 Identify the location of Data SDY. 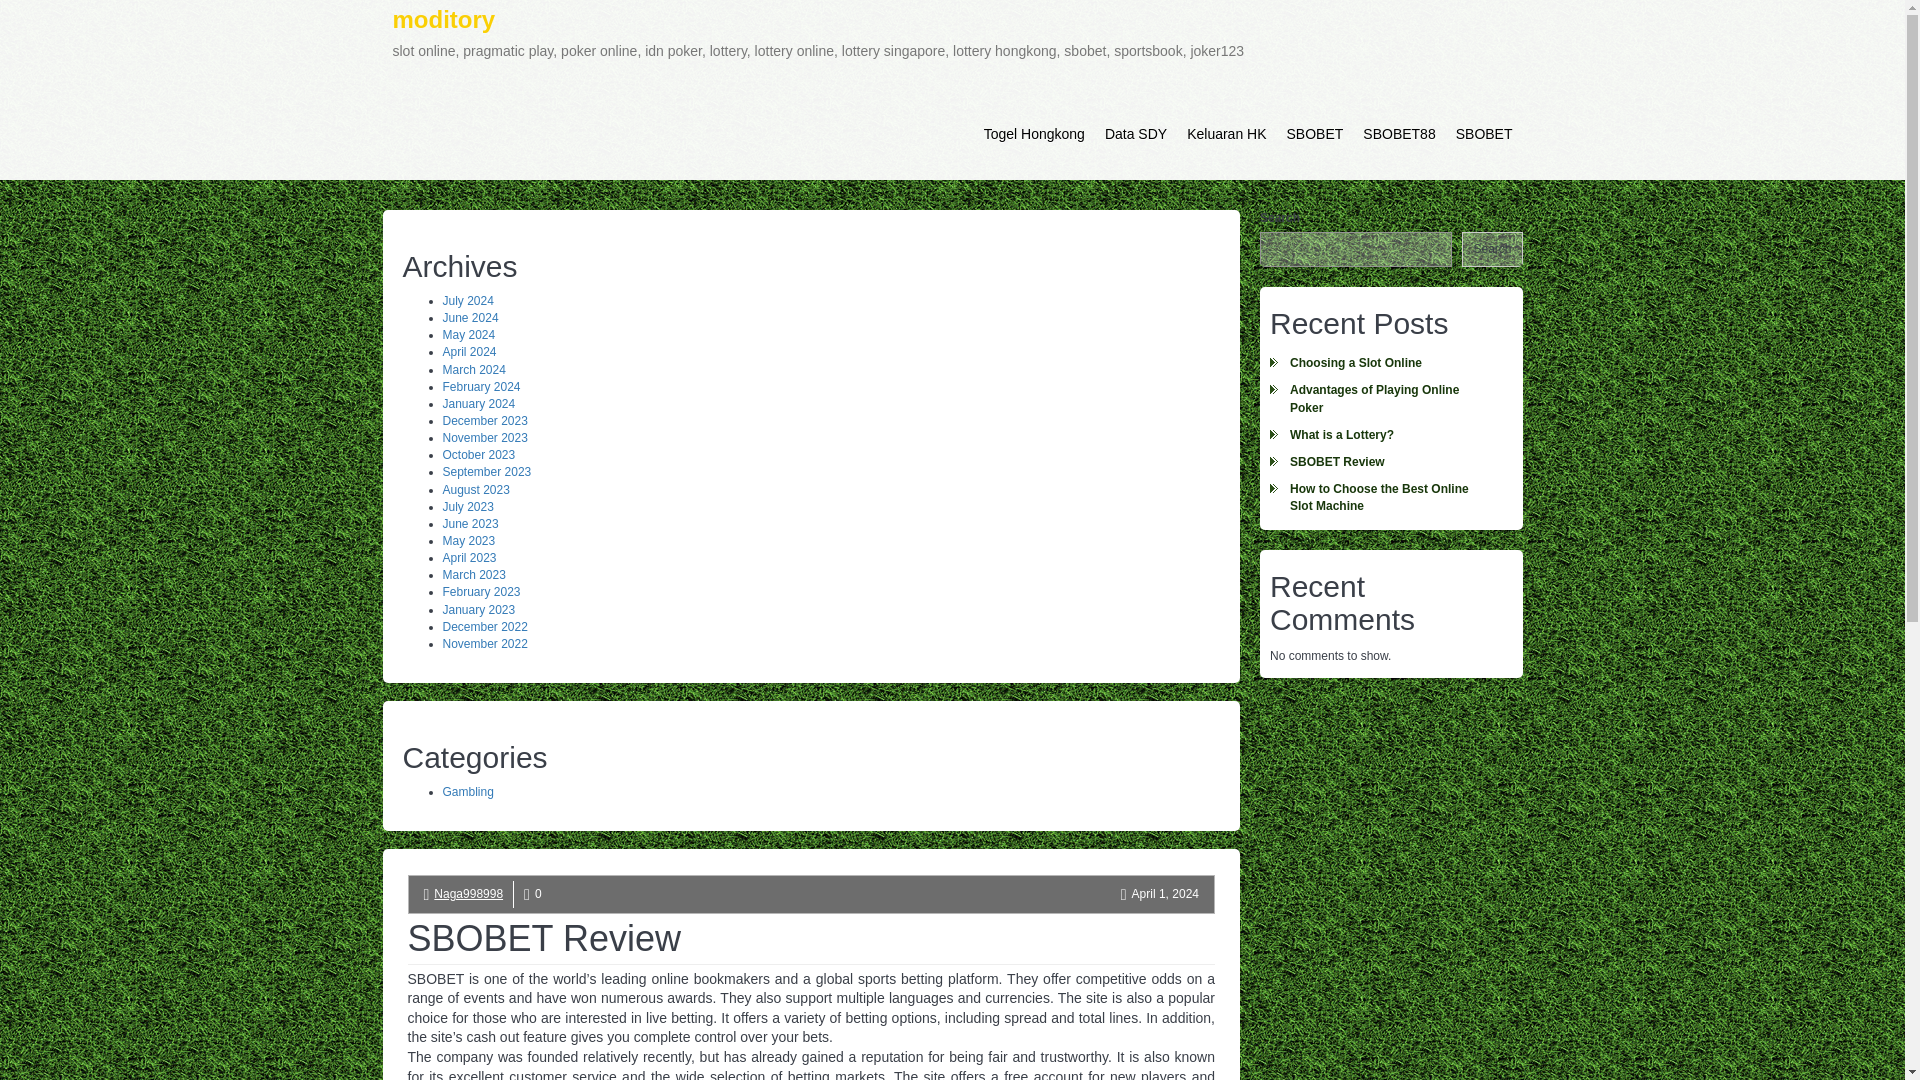
(1135, 134).